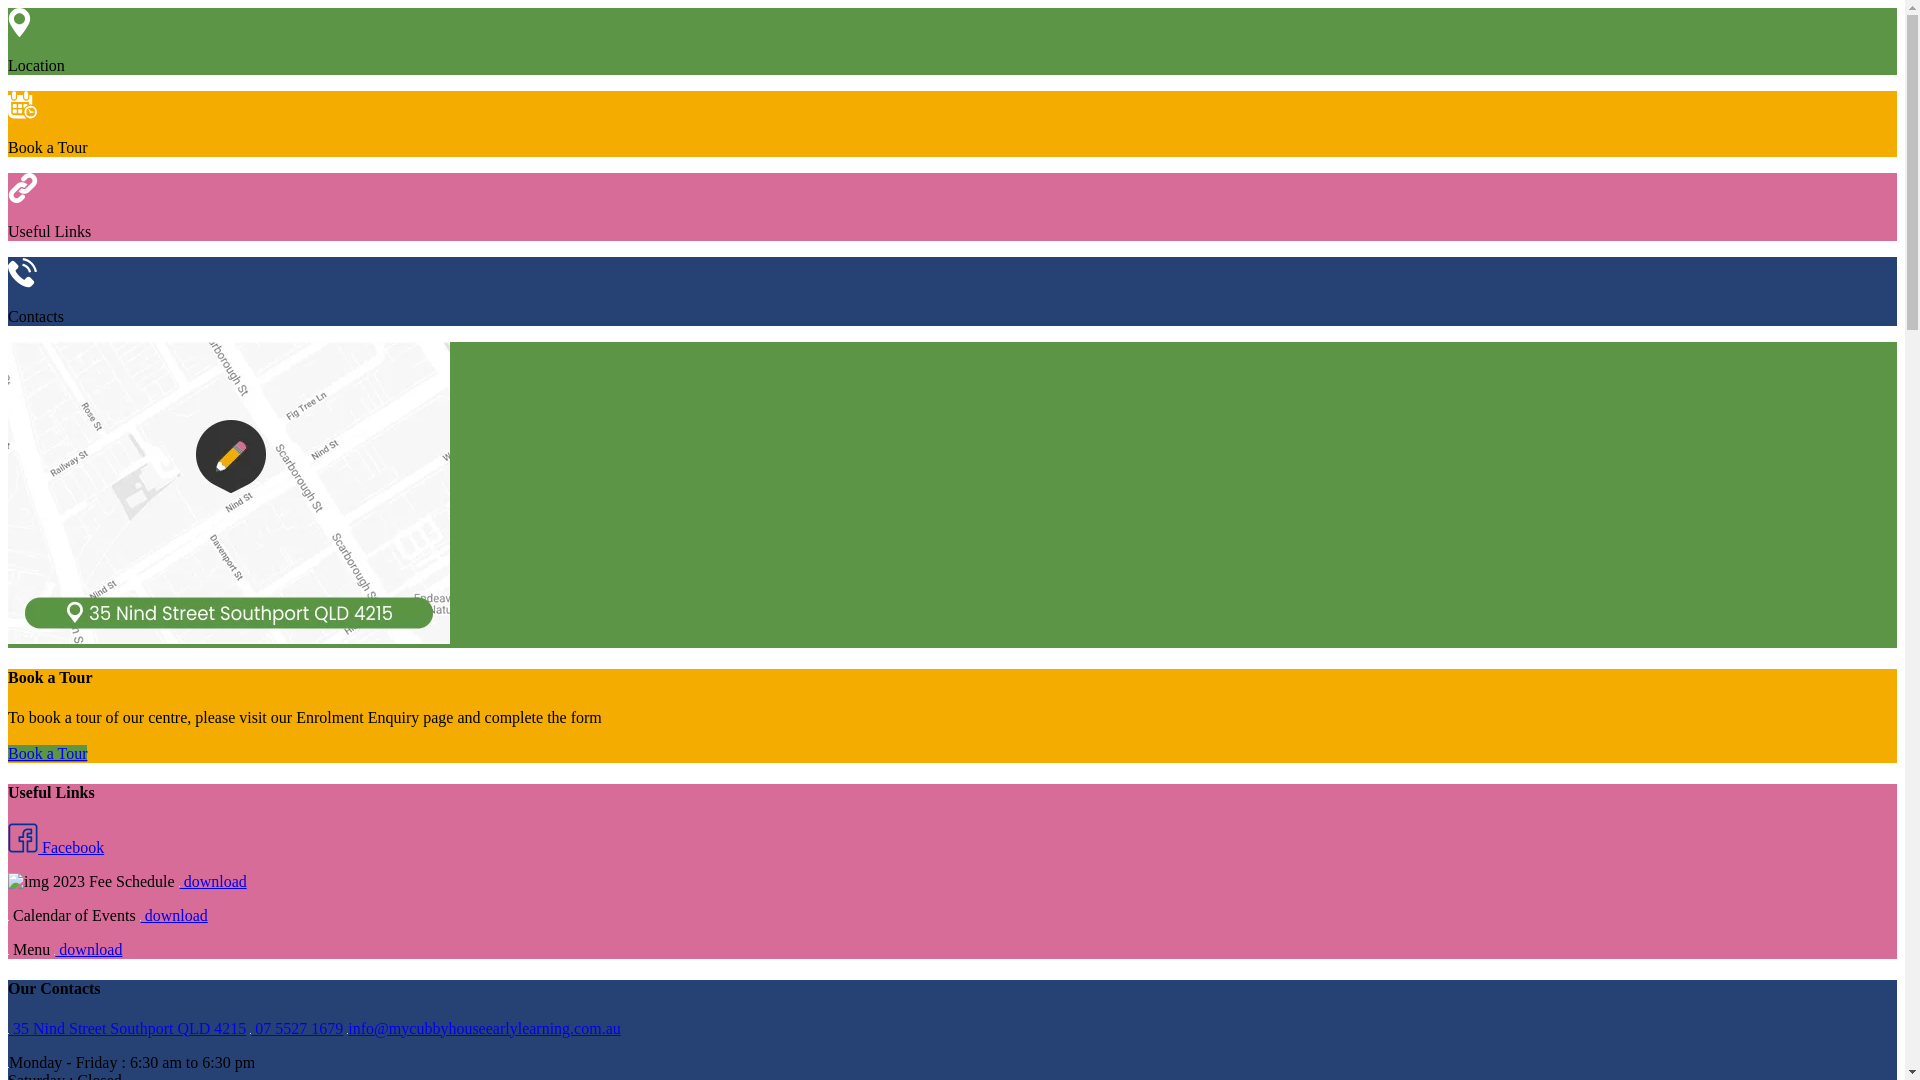 This screenshot has height=1080, width=1920. Describe the element at coordinates (212, 882) in the screenshot. I see `download` at that location.